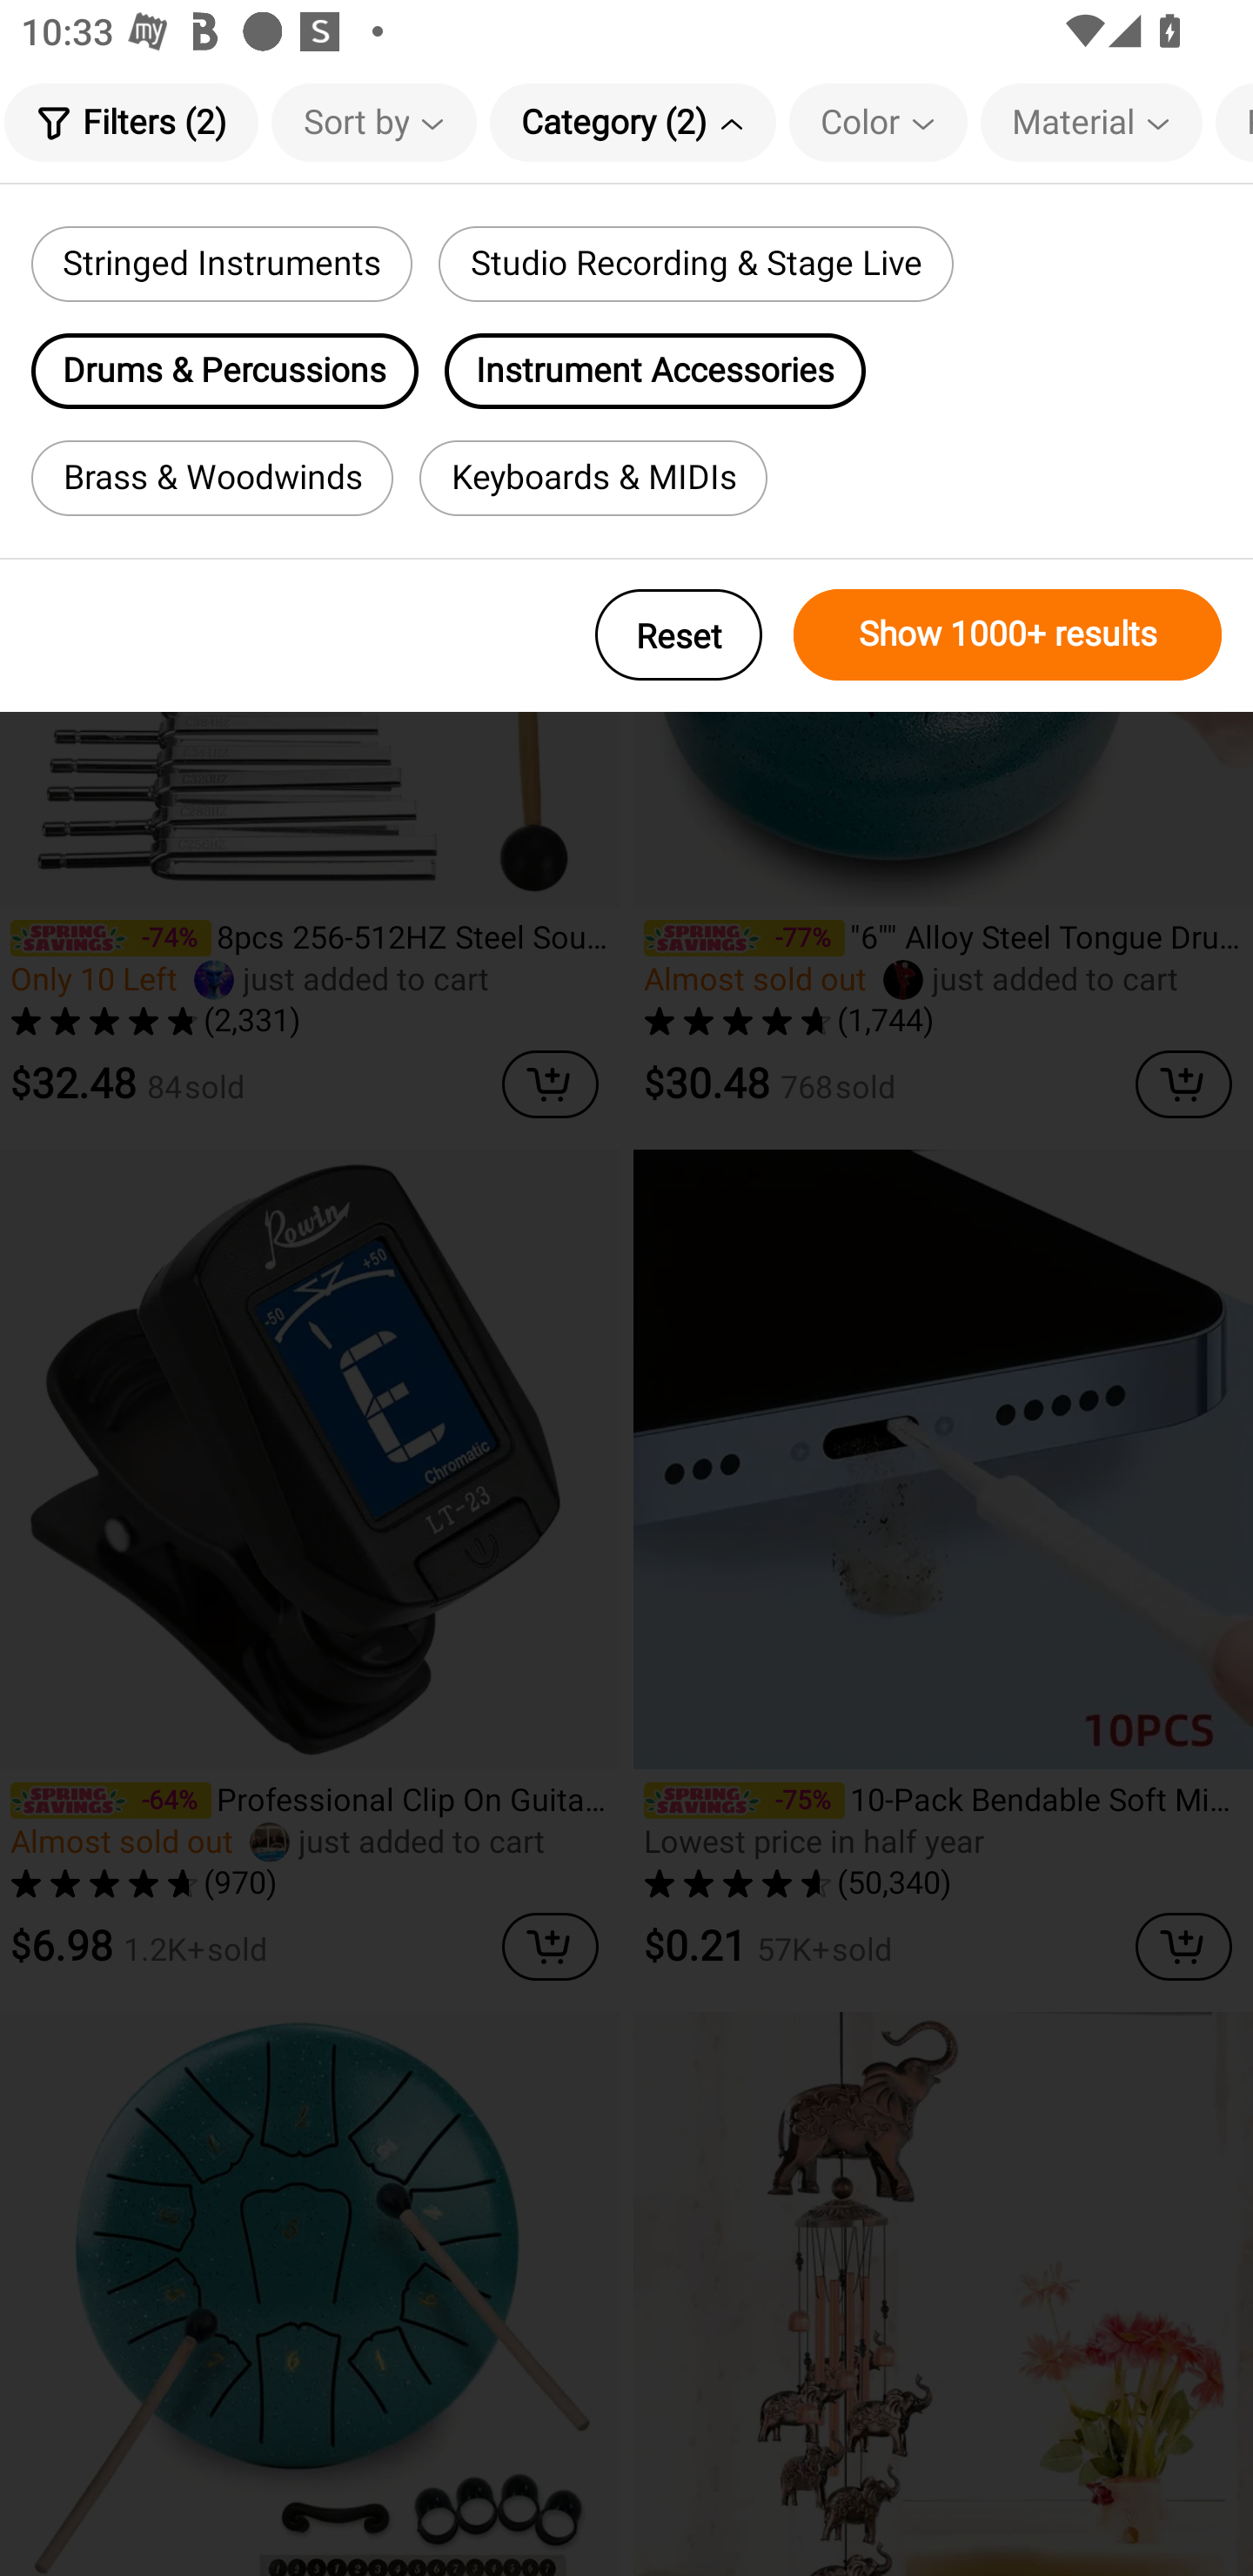  I want to click on Material, so click(1091, 122).